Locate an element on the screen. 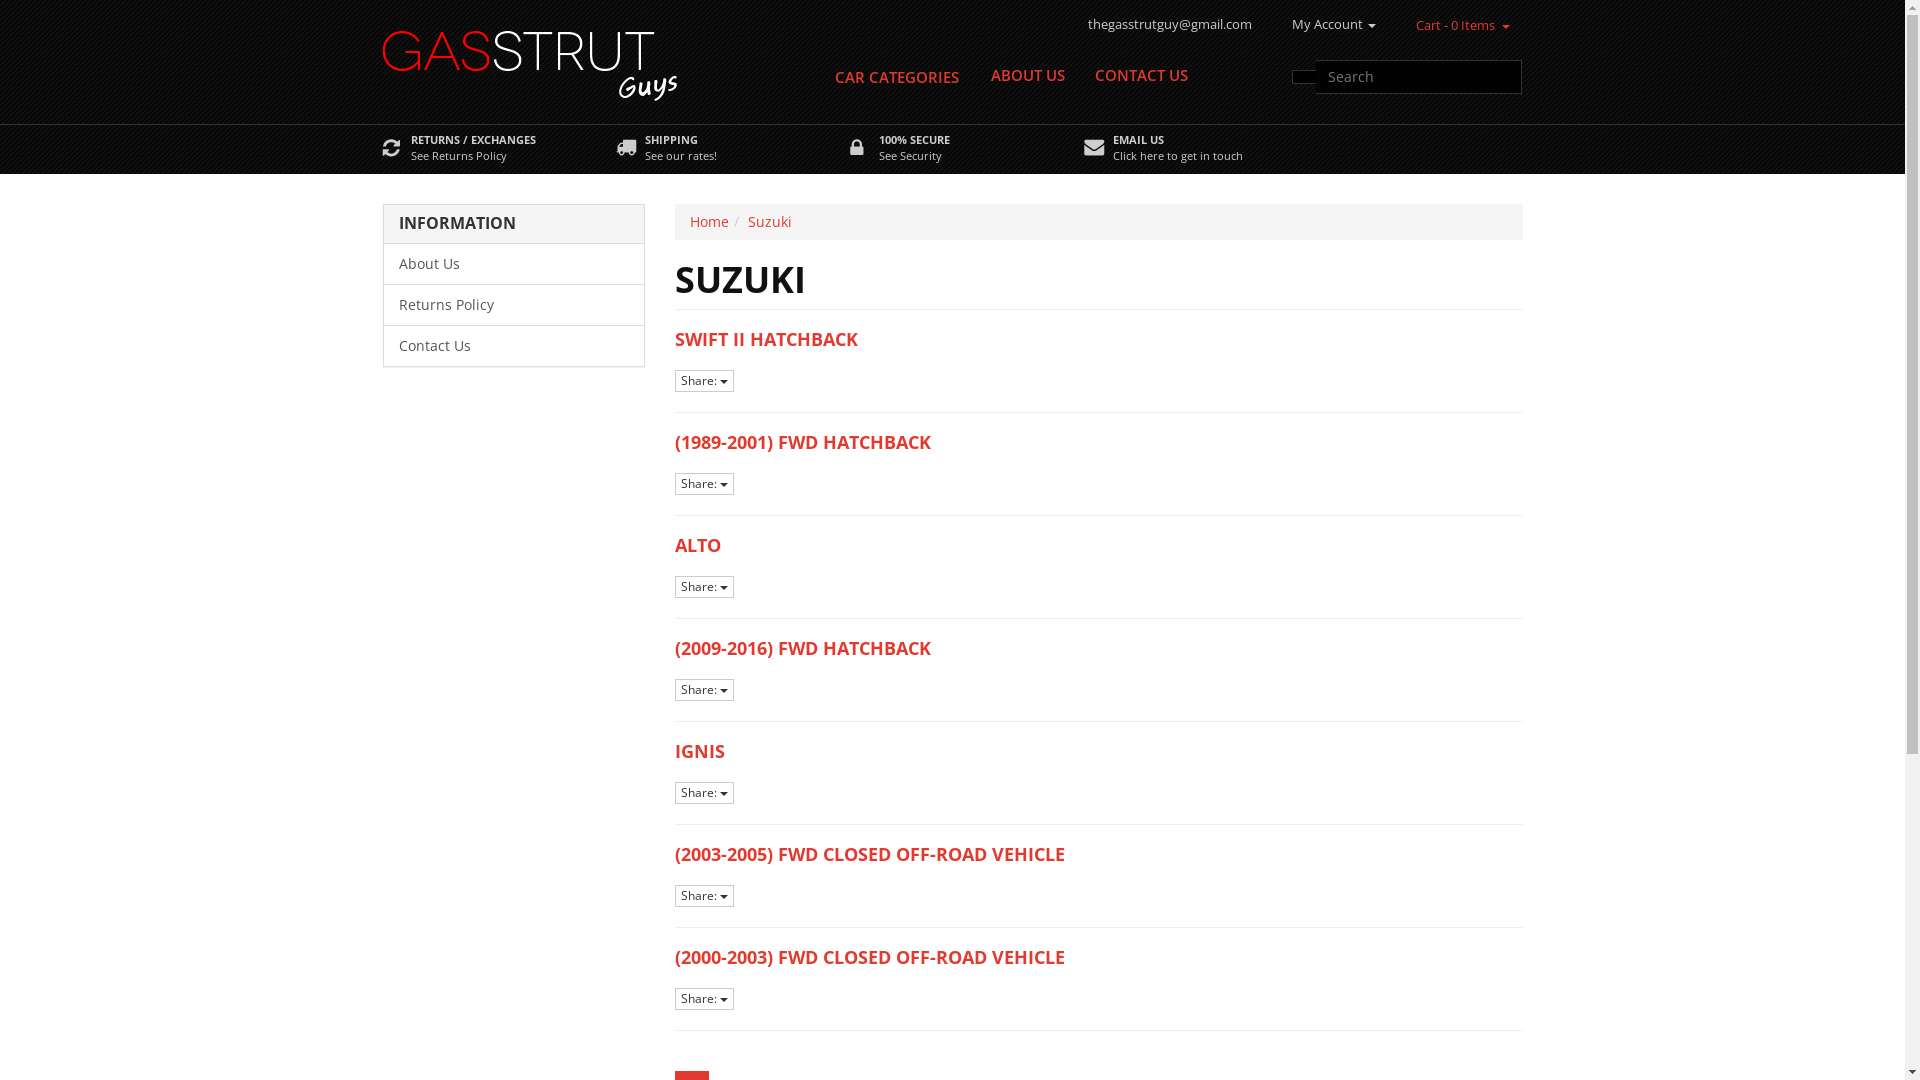 The width and height of the screenshot is (1920, 1080). (2003-2005) FWD CLOSED OFF-ROAD VEHICLE is located at coordinates (870, 854).